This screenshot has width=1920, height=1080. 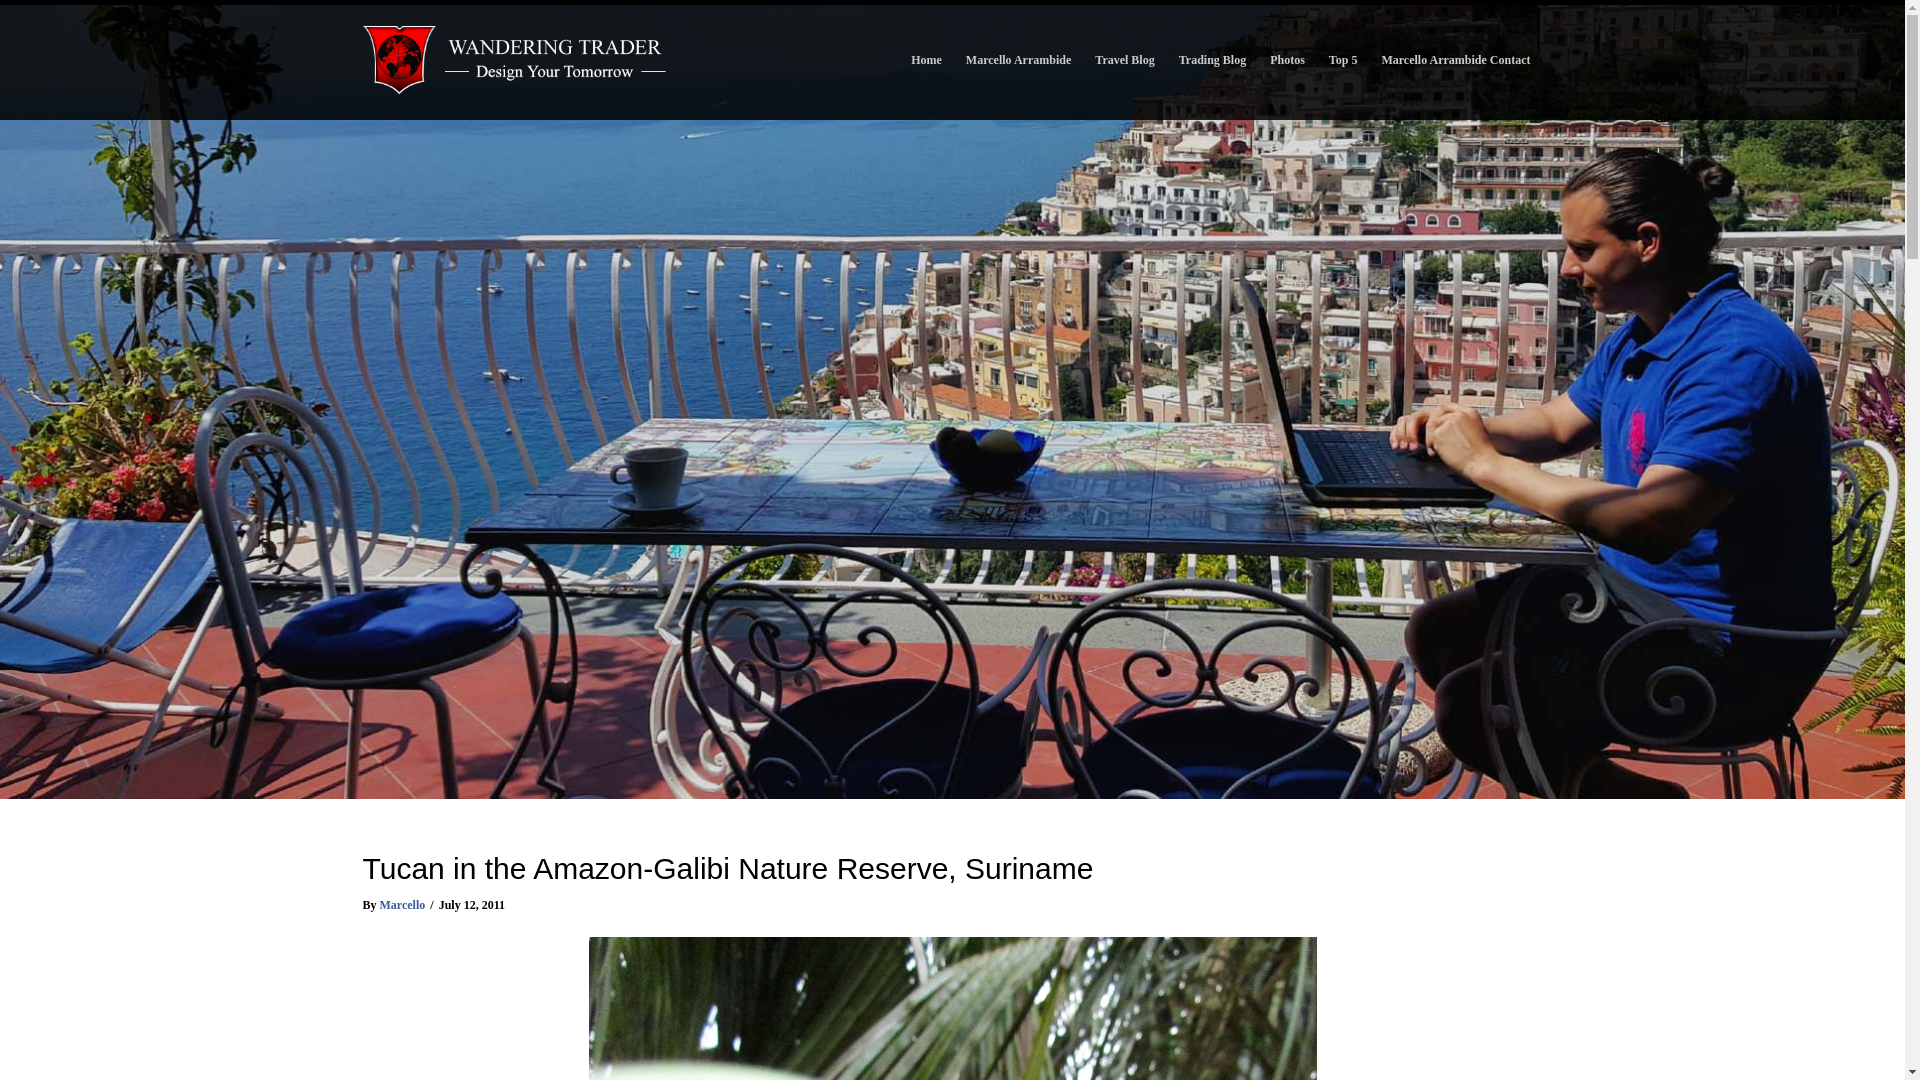 What do you see at coordinates (403, 904) in the screenshot?
I see `View all posts by Marcello` at bounding box center [403, 904].